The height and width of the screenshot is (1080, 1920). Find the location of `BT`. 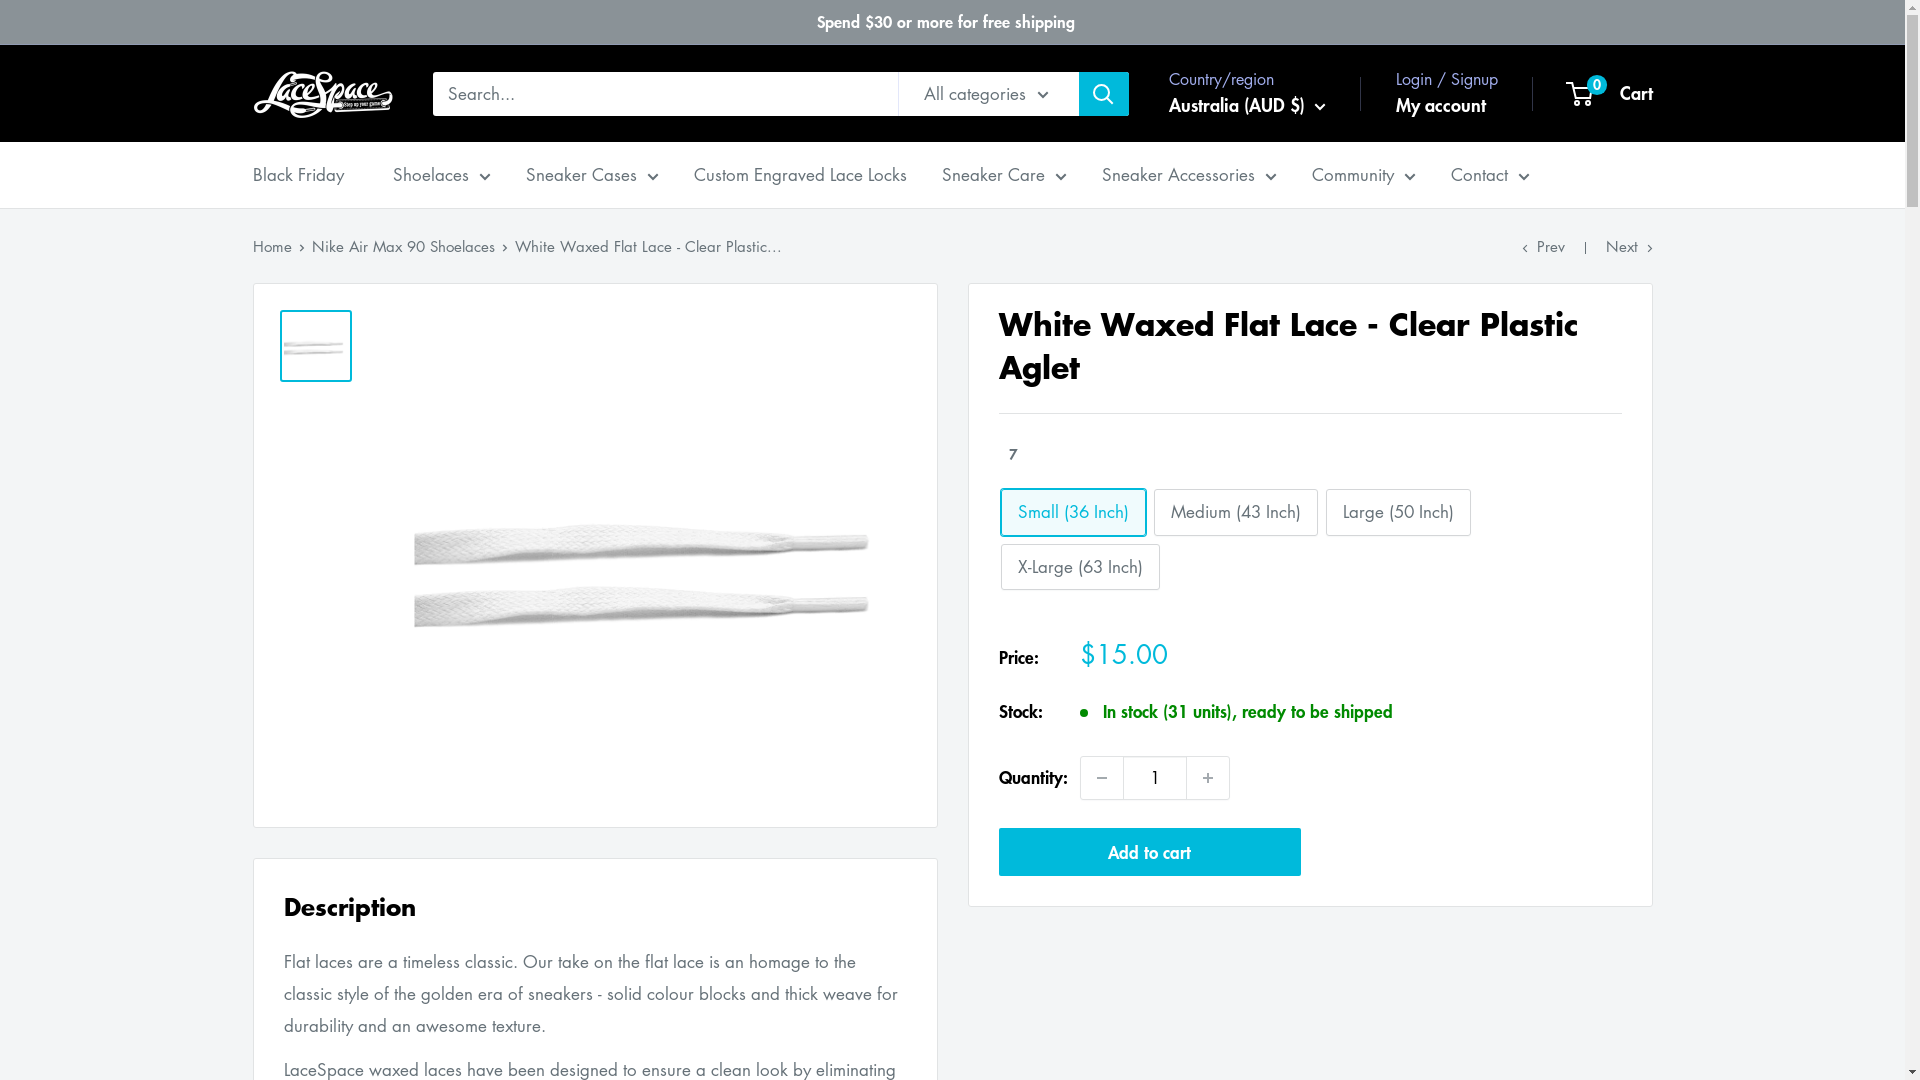

BT is located at coordinates (1148, 947).